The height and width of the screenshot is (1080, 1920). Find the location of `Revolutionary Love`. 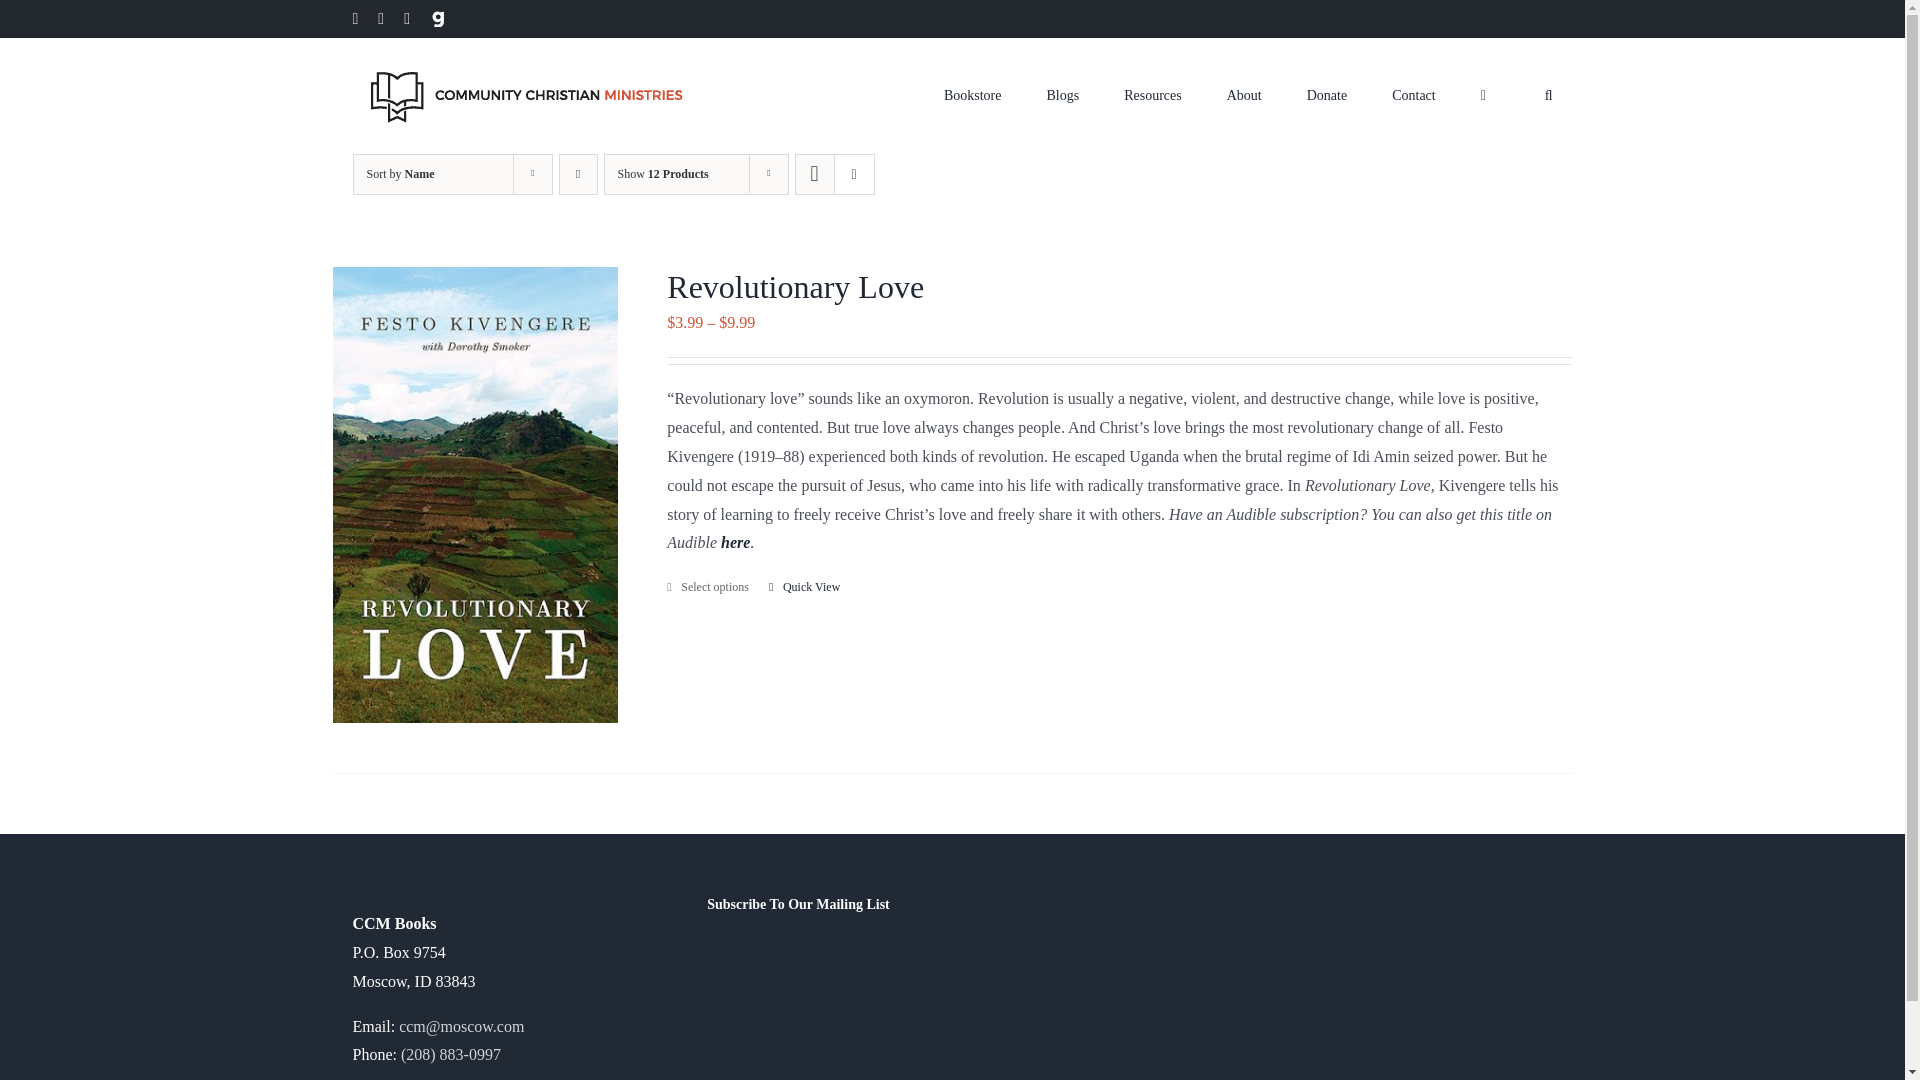

Revolutionary Love is located at coordinates (794, 286).